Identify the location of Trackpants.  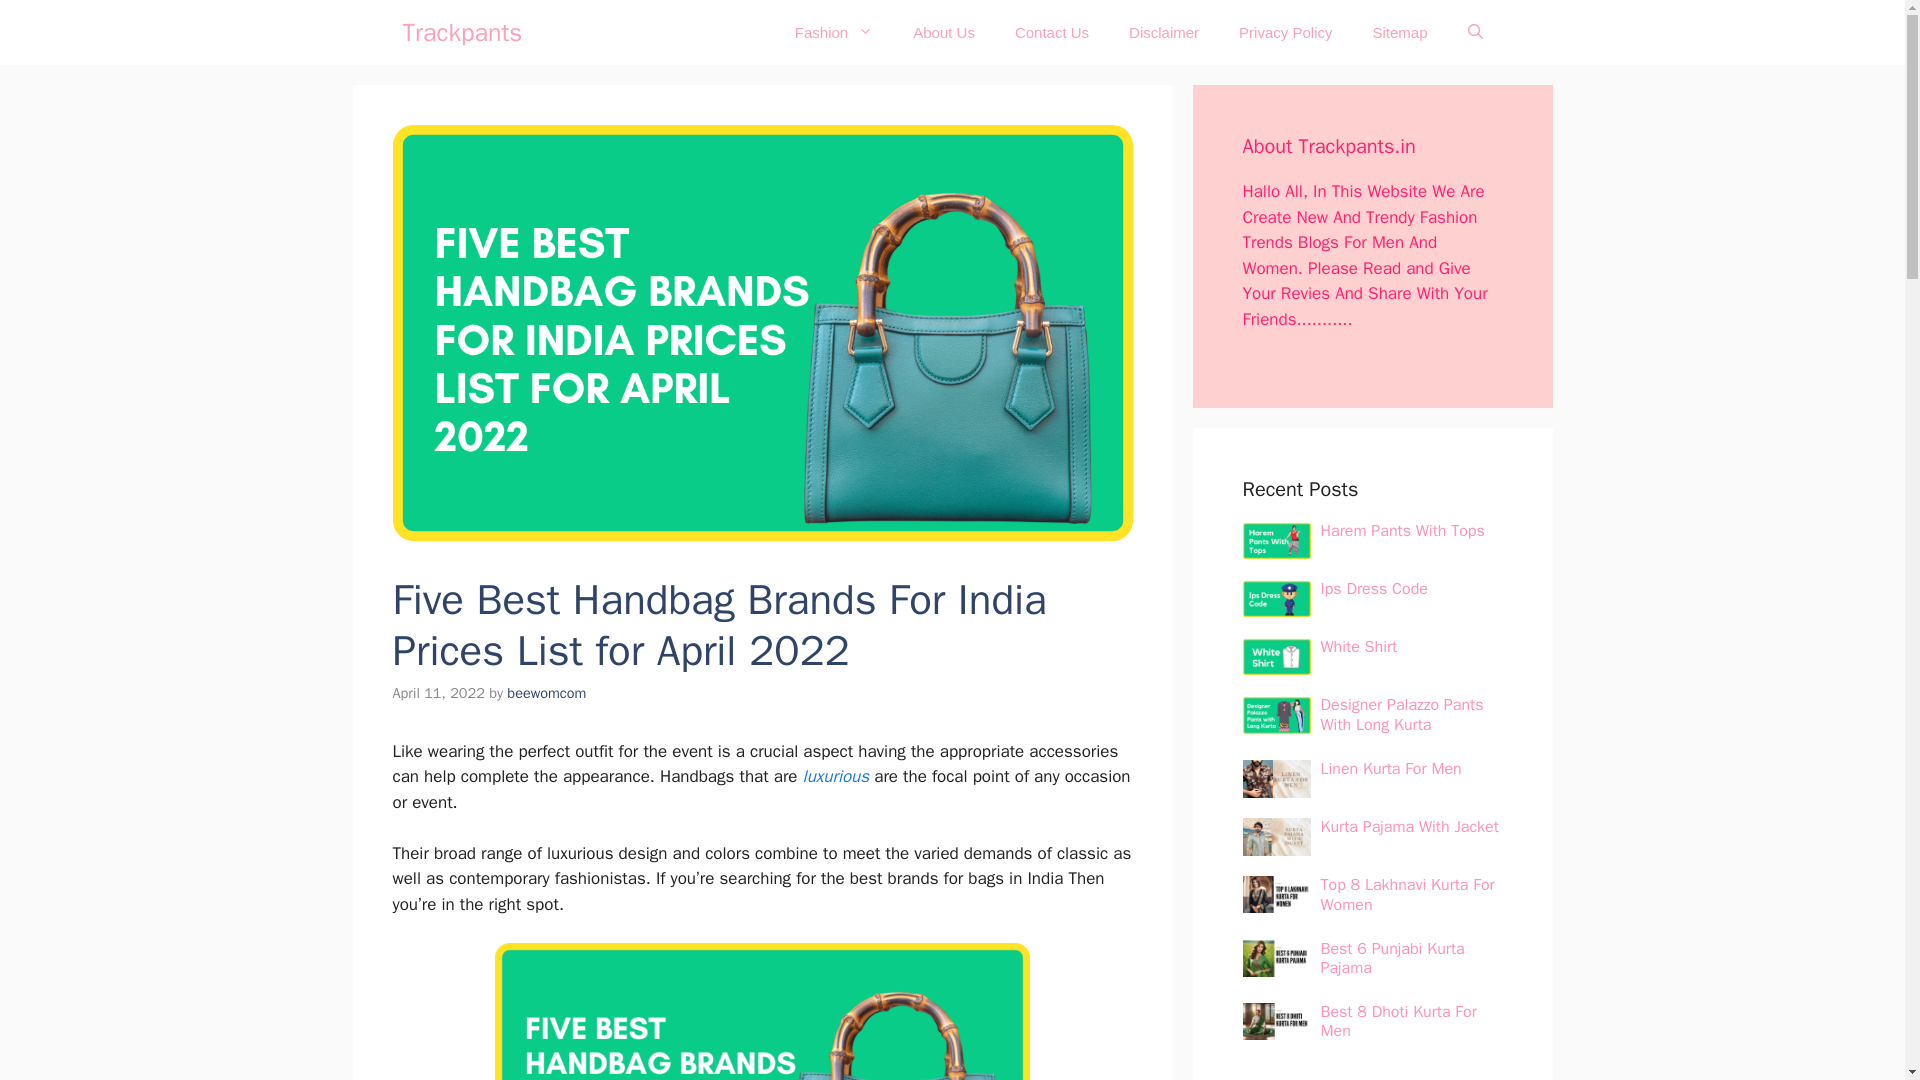
(462, 32).